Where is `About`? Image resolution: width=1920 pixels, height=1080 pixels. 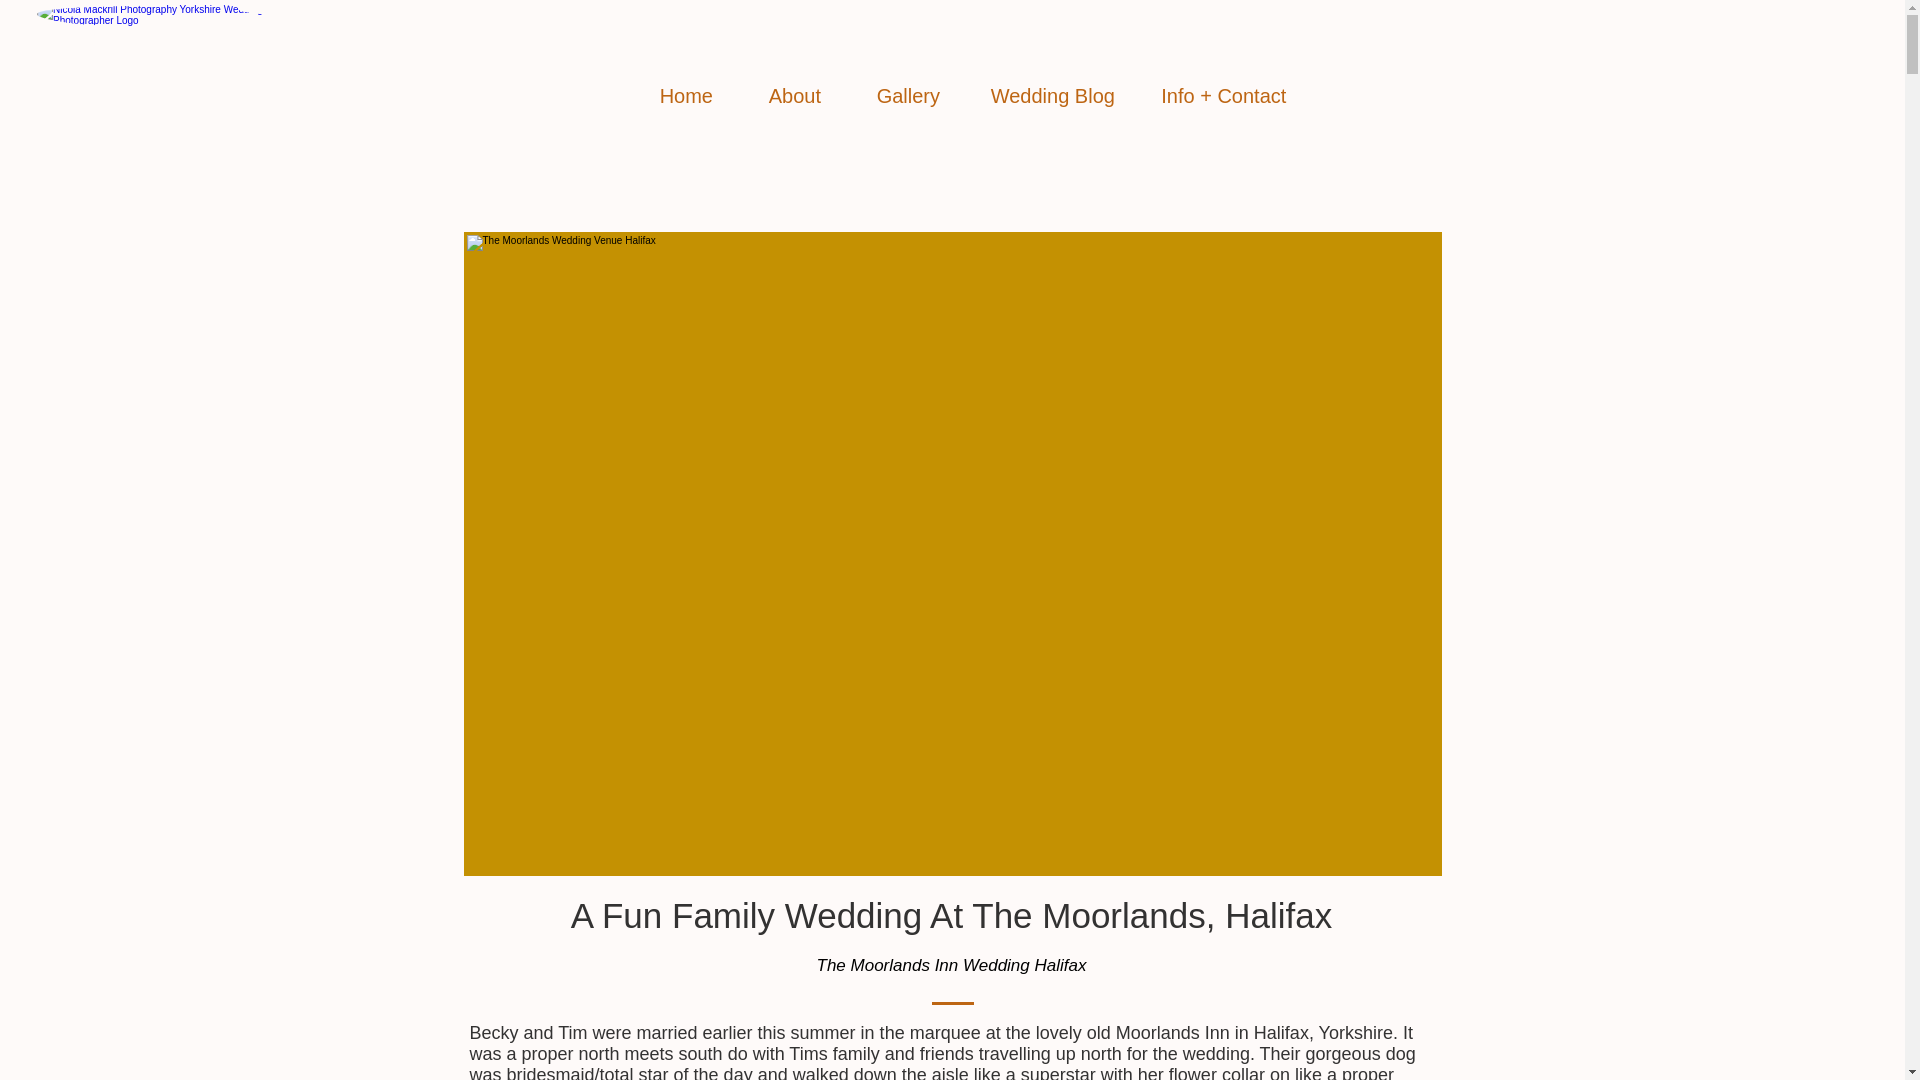
About is located at coordinates (794, 96).